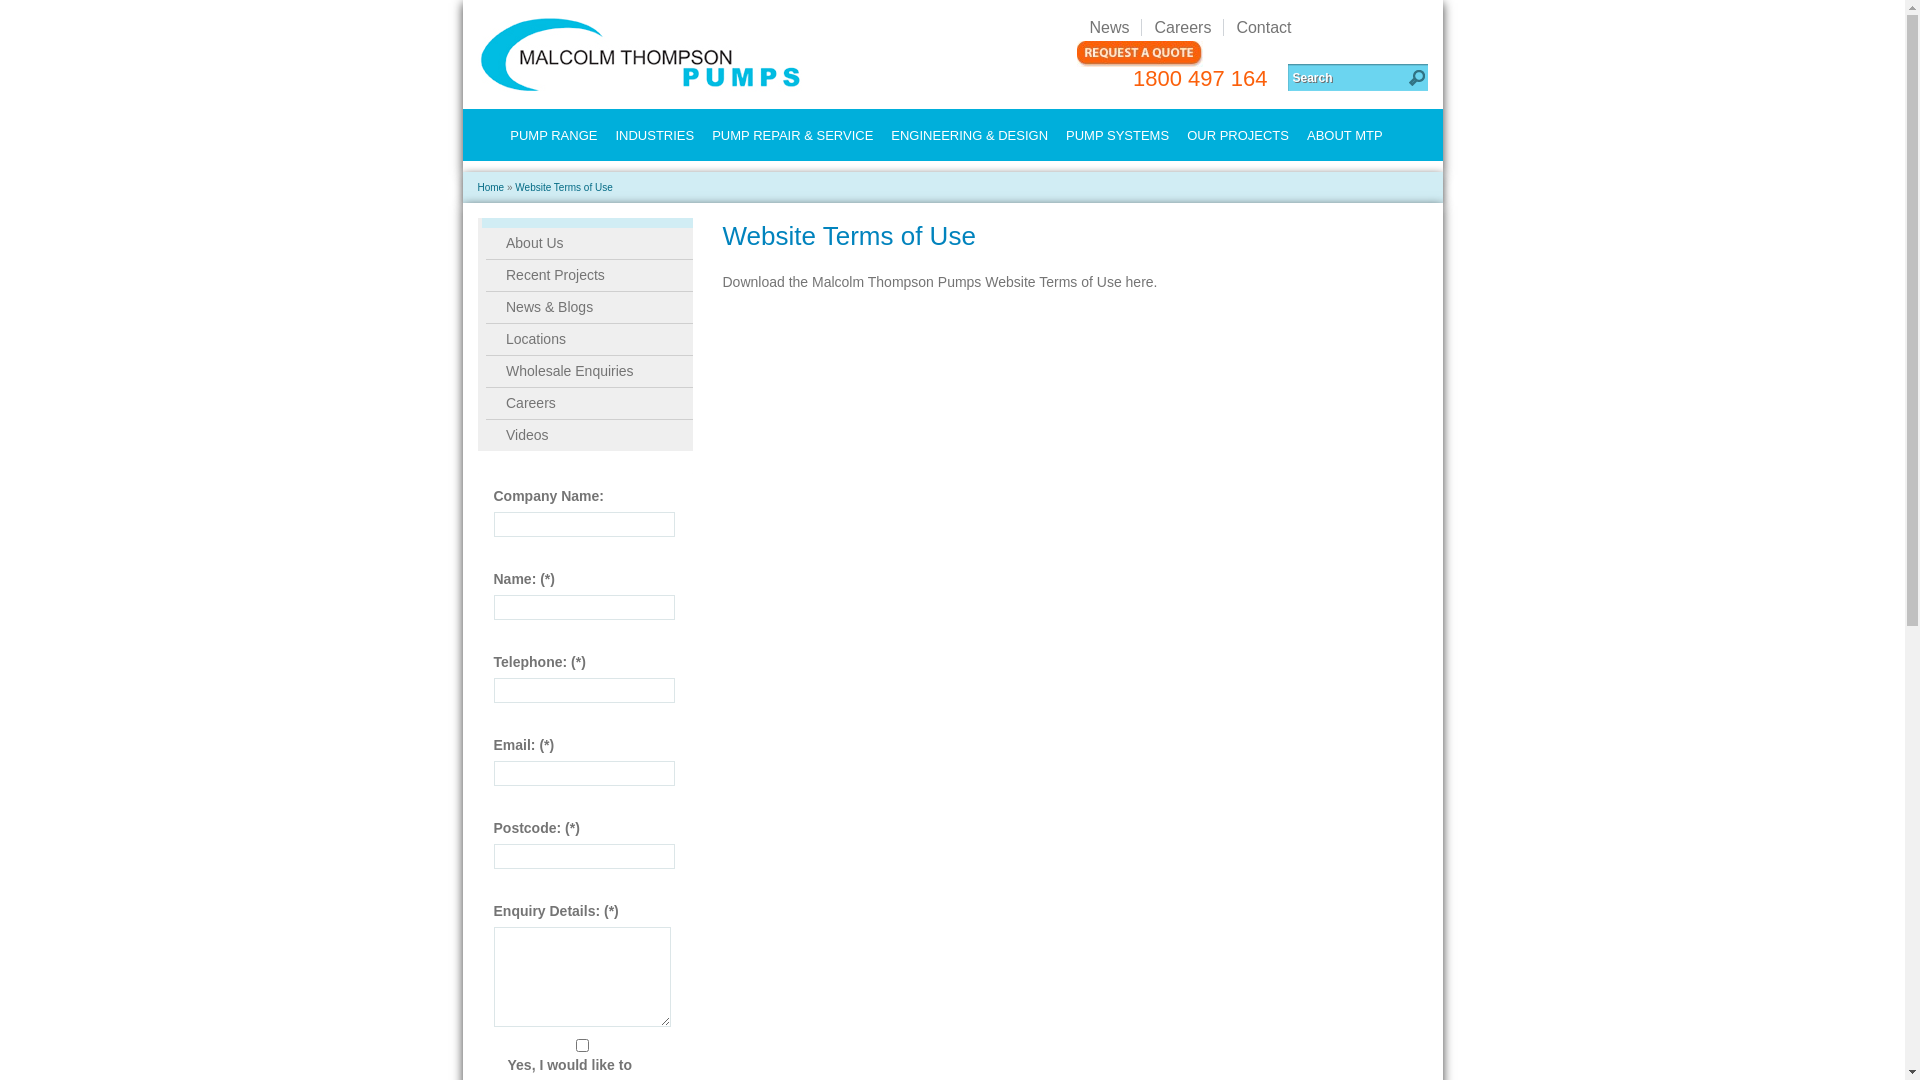  I want to click on 1800 497 164, so click(1200, 78).